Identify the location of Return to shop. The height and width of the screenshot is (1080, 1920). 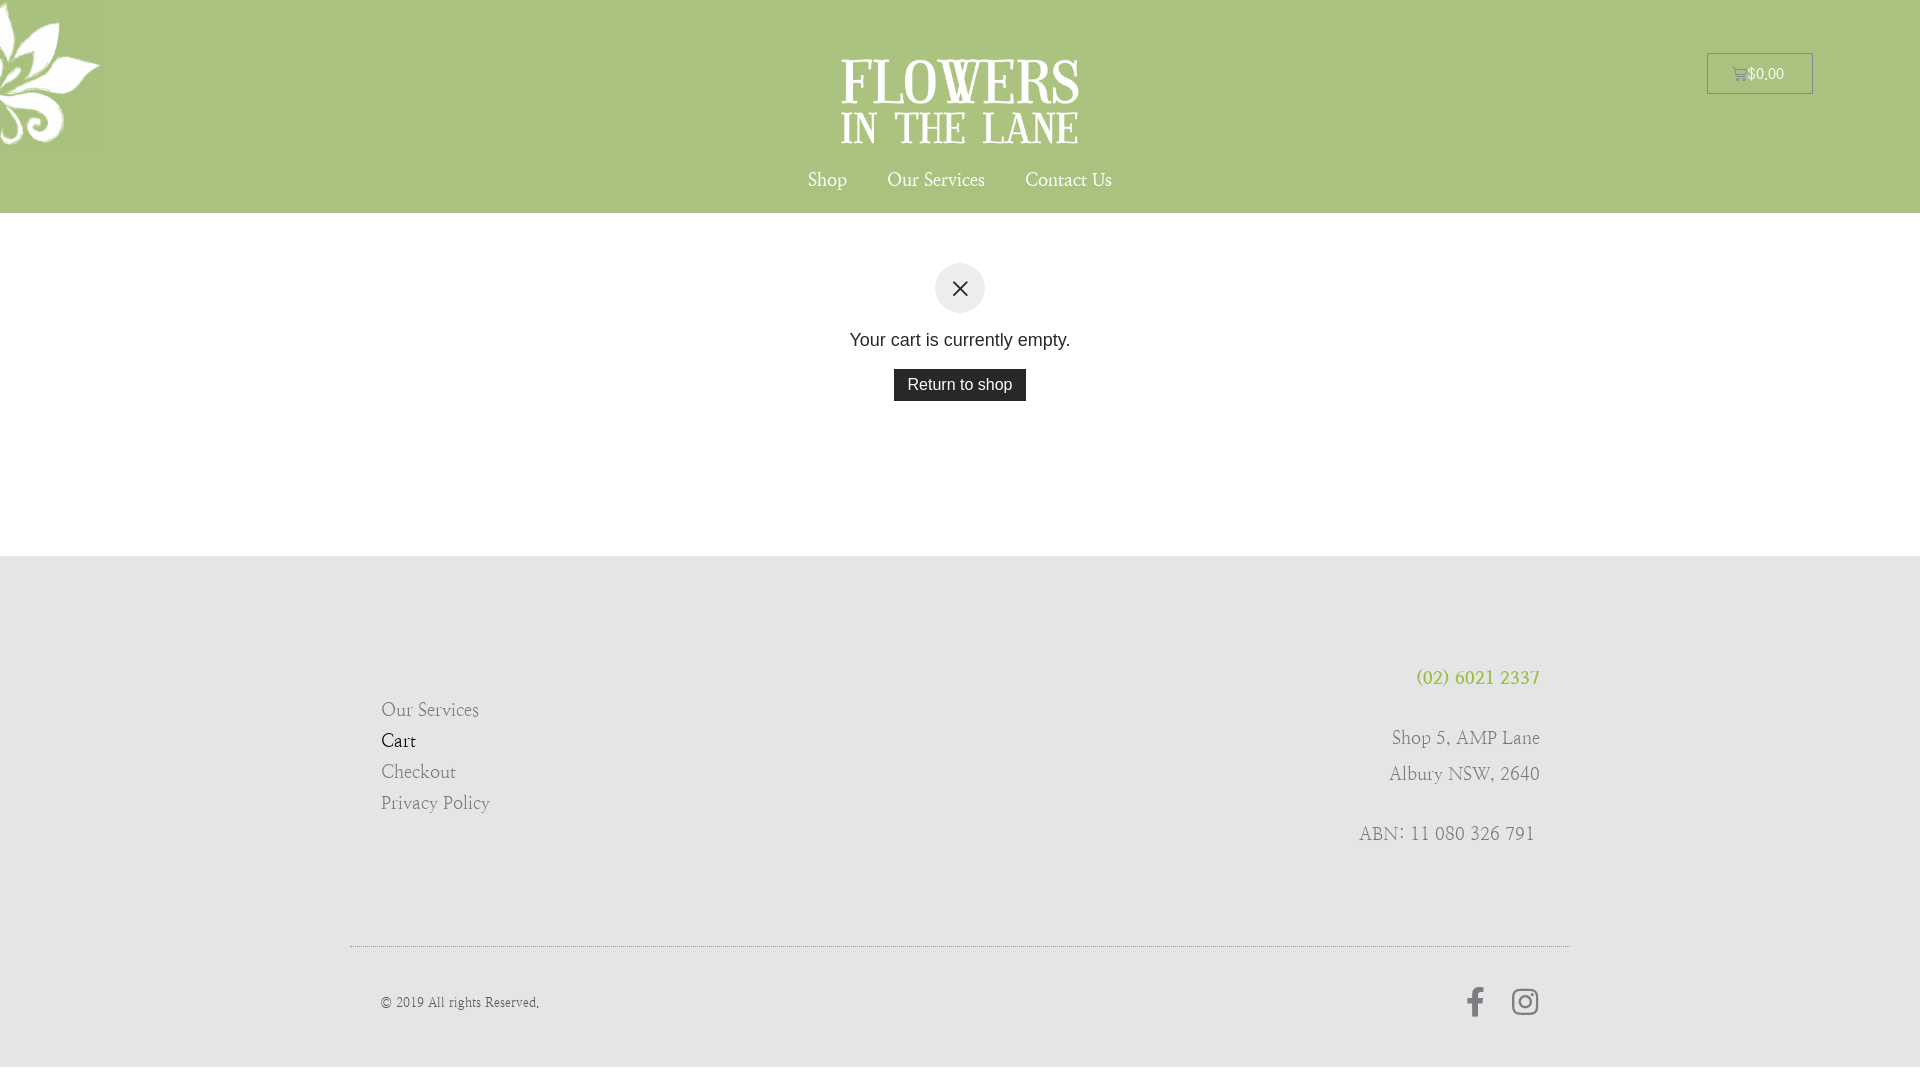
(960, 385).